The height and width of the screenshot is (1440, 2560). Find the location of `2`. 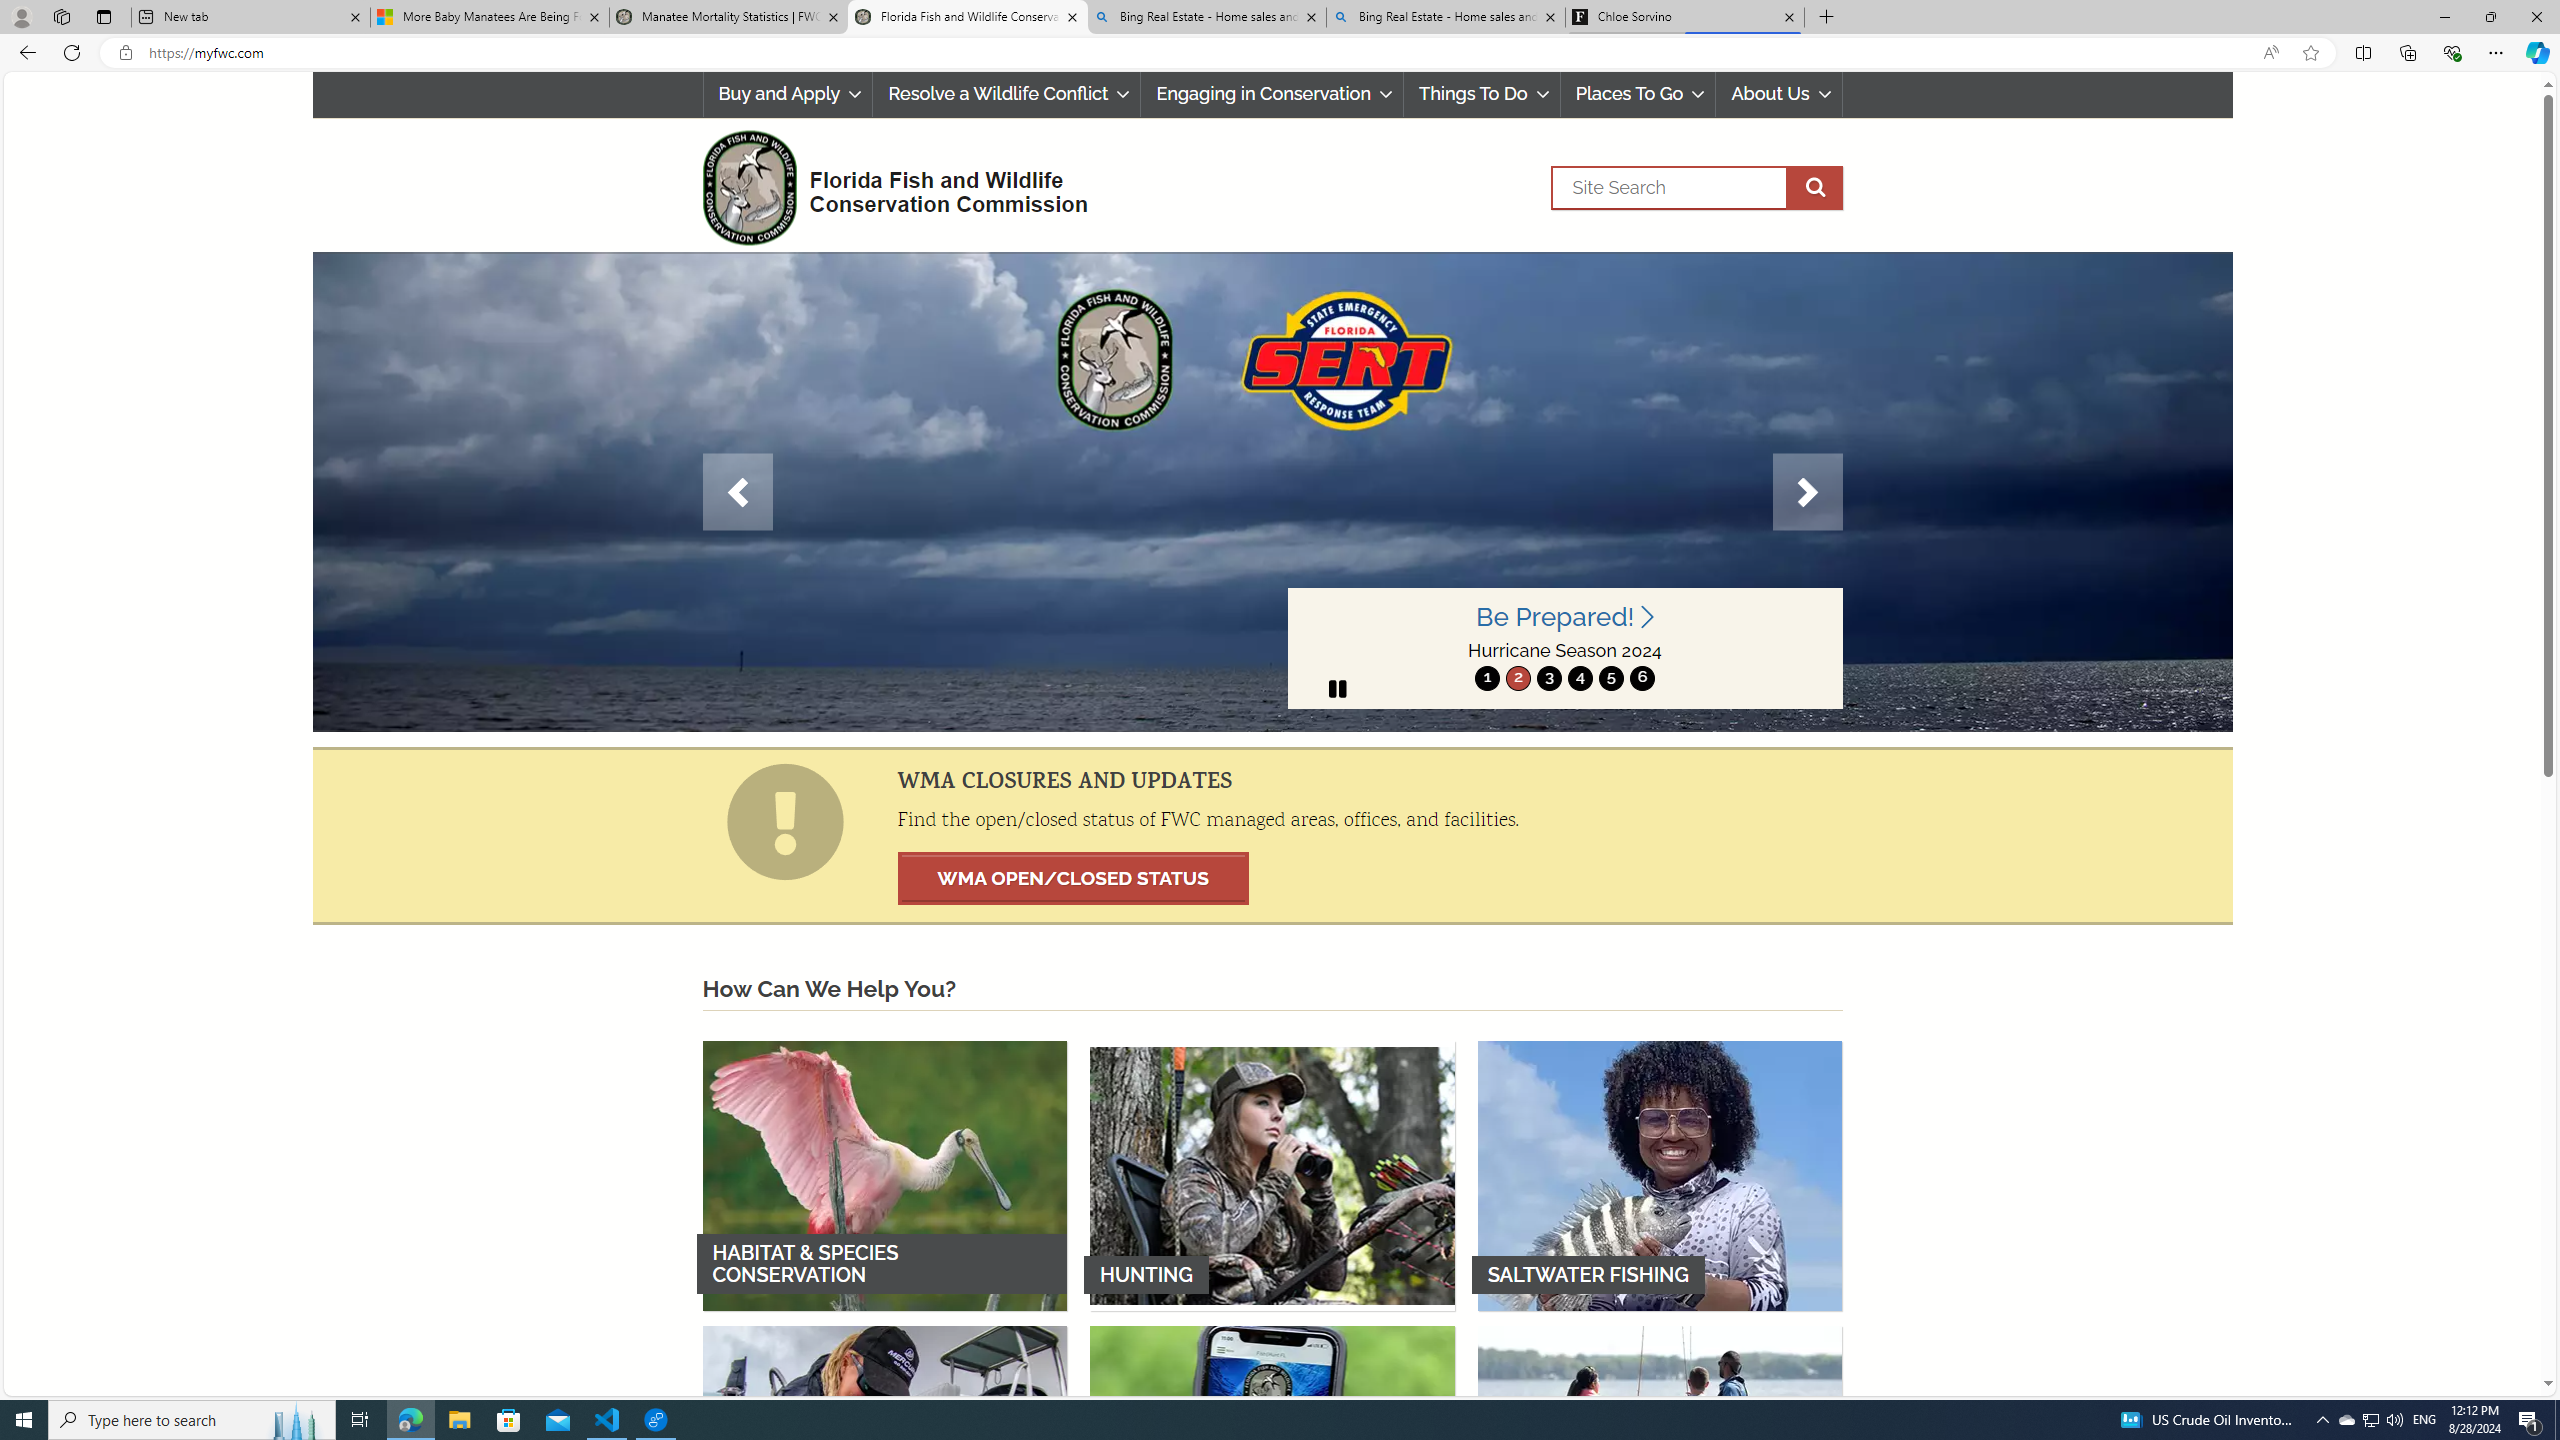

2 is located at coordinates (1518, 678).